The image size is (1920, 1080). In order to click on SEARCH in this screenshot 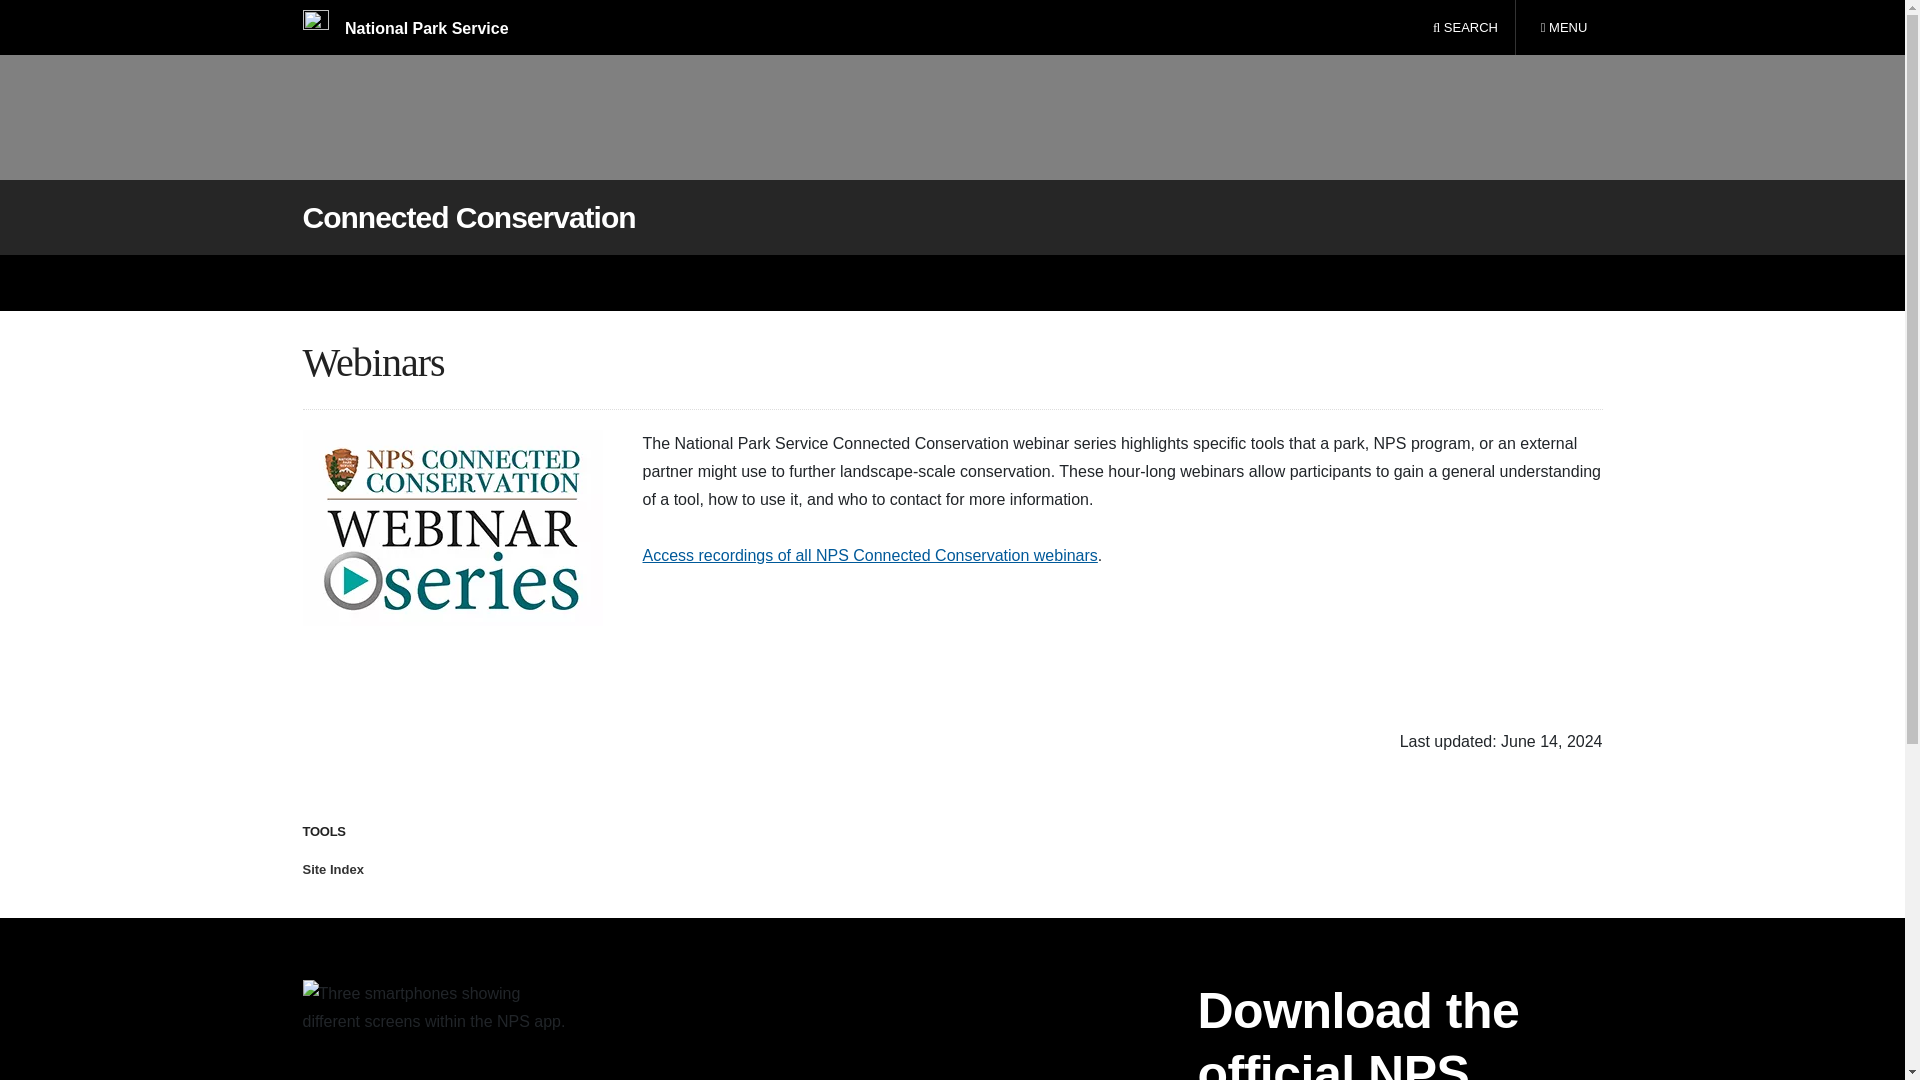, I will do `click(1563, 28)`.